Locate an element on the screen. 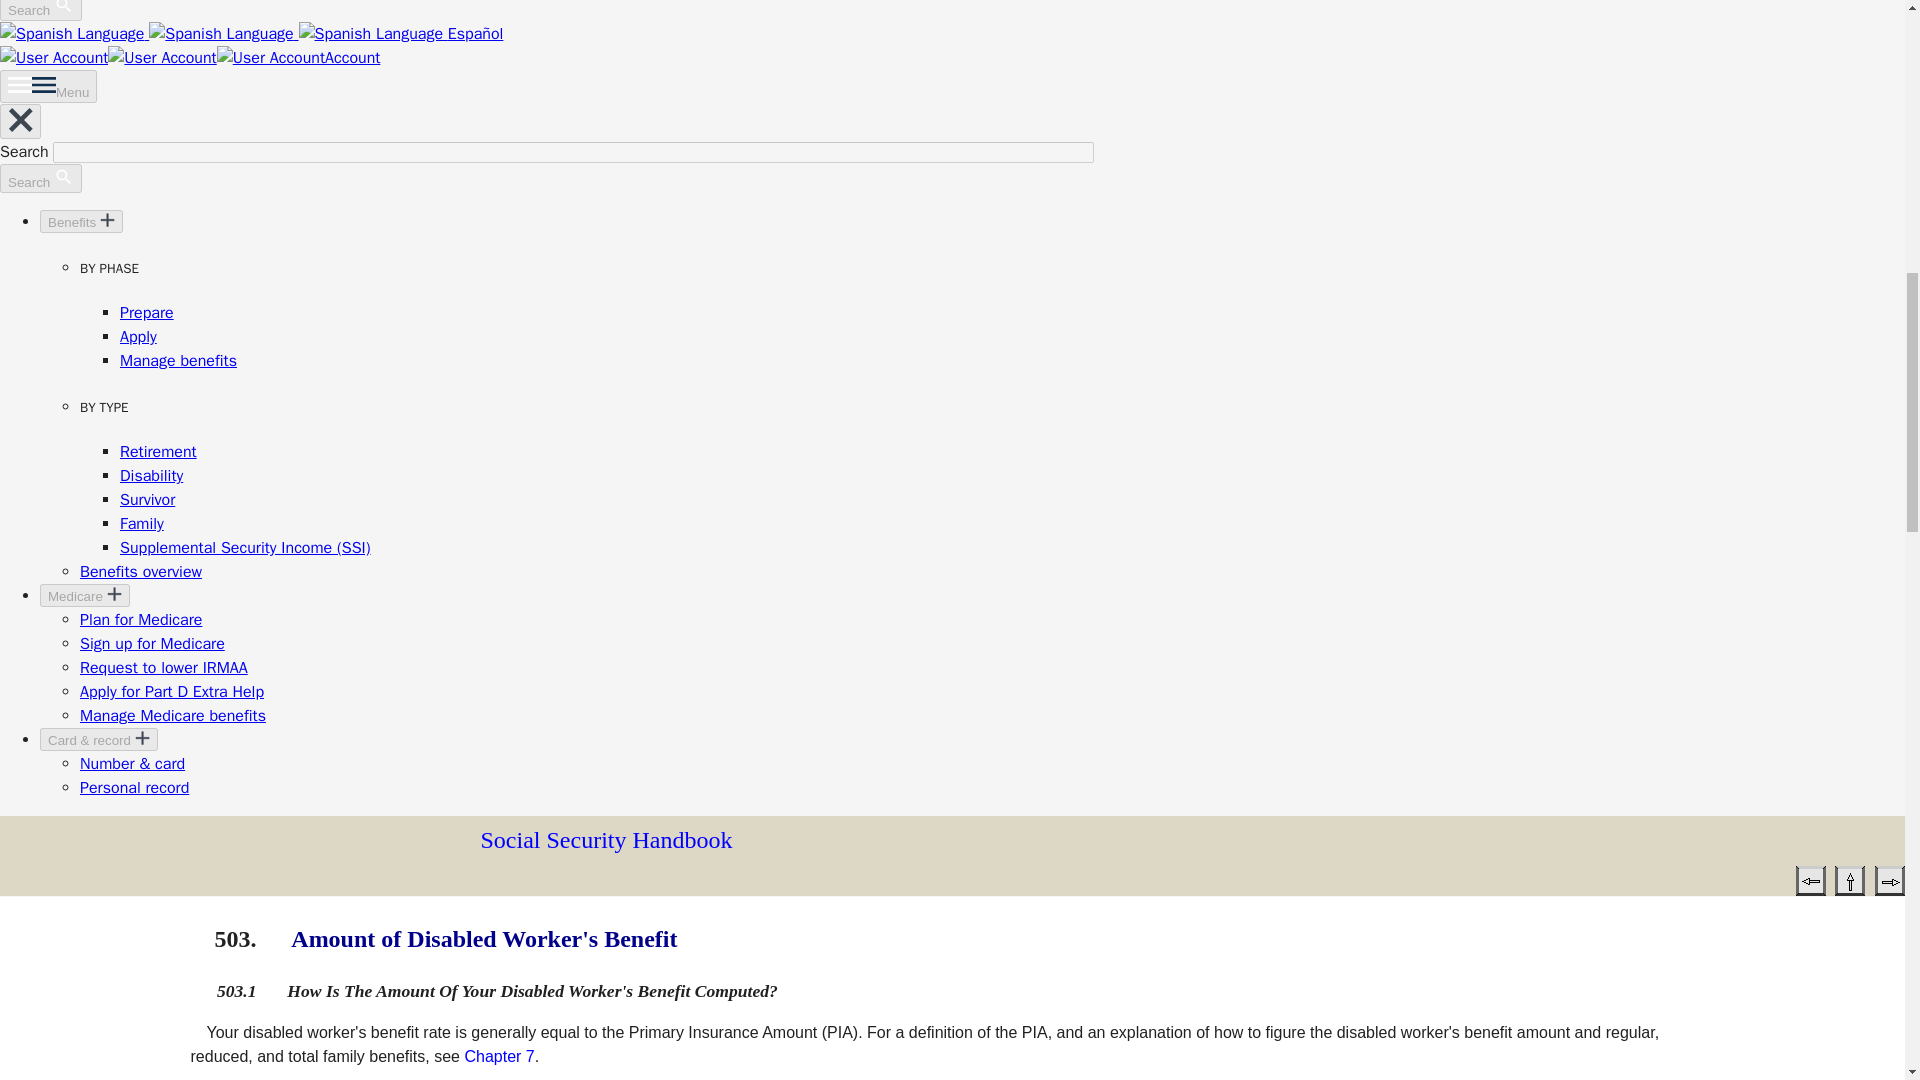 The image size is (1920, 1080). Previous Section is located at coordinates (1810, 881).